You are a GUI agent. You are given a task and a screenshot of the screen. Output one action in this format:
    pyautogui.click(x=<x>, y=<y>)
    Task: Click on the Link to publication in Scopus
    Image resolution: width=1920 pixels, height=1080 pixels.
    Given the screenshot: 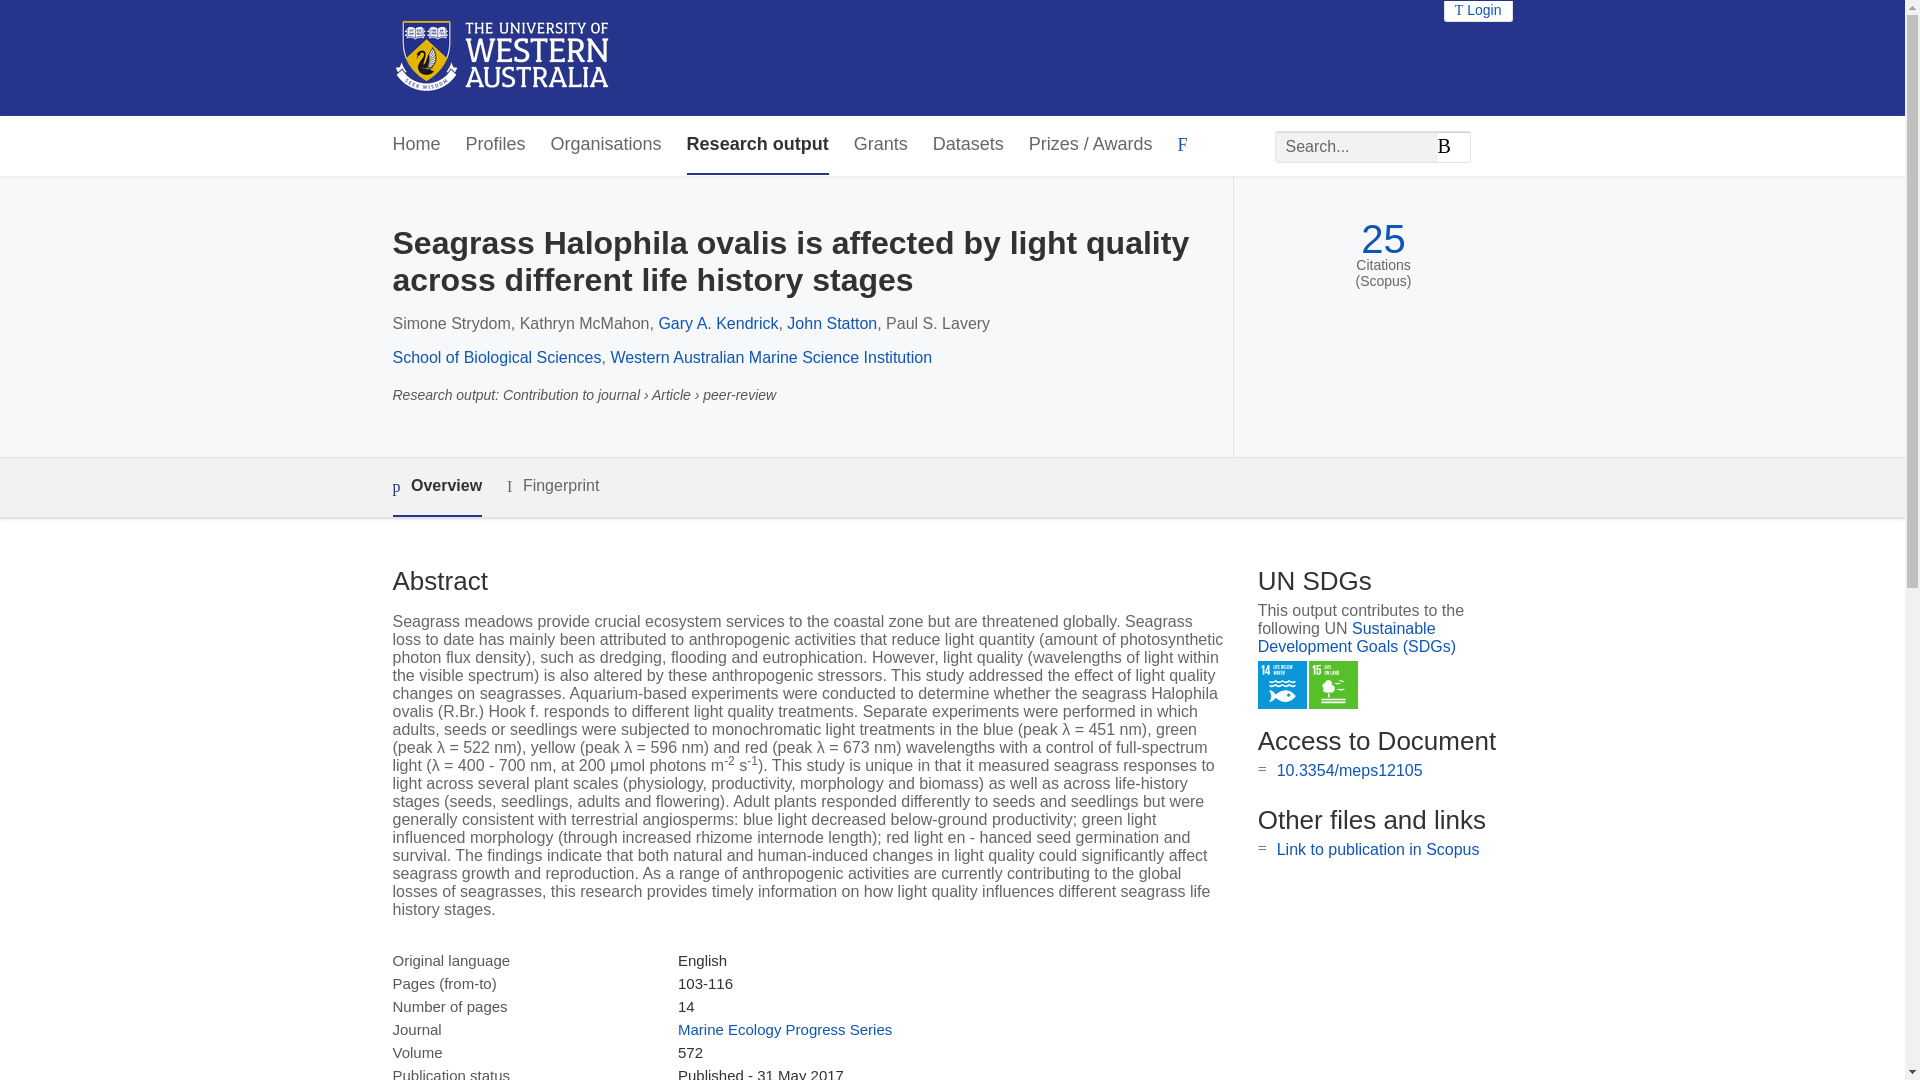 What is the action you would take?
    pyautogui.click(x=1378, y=849)
    